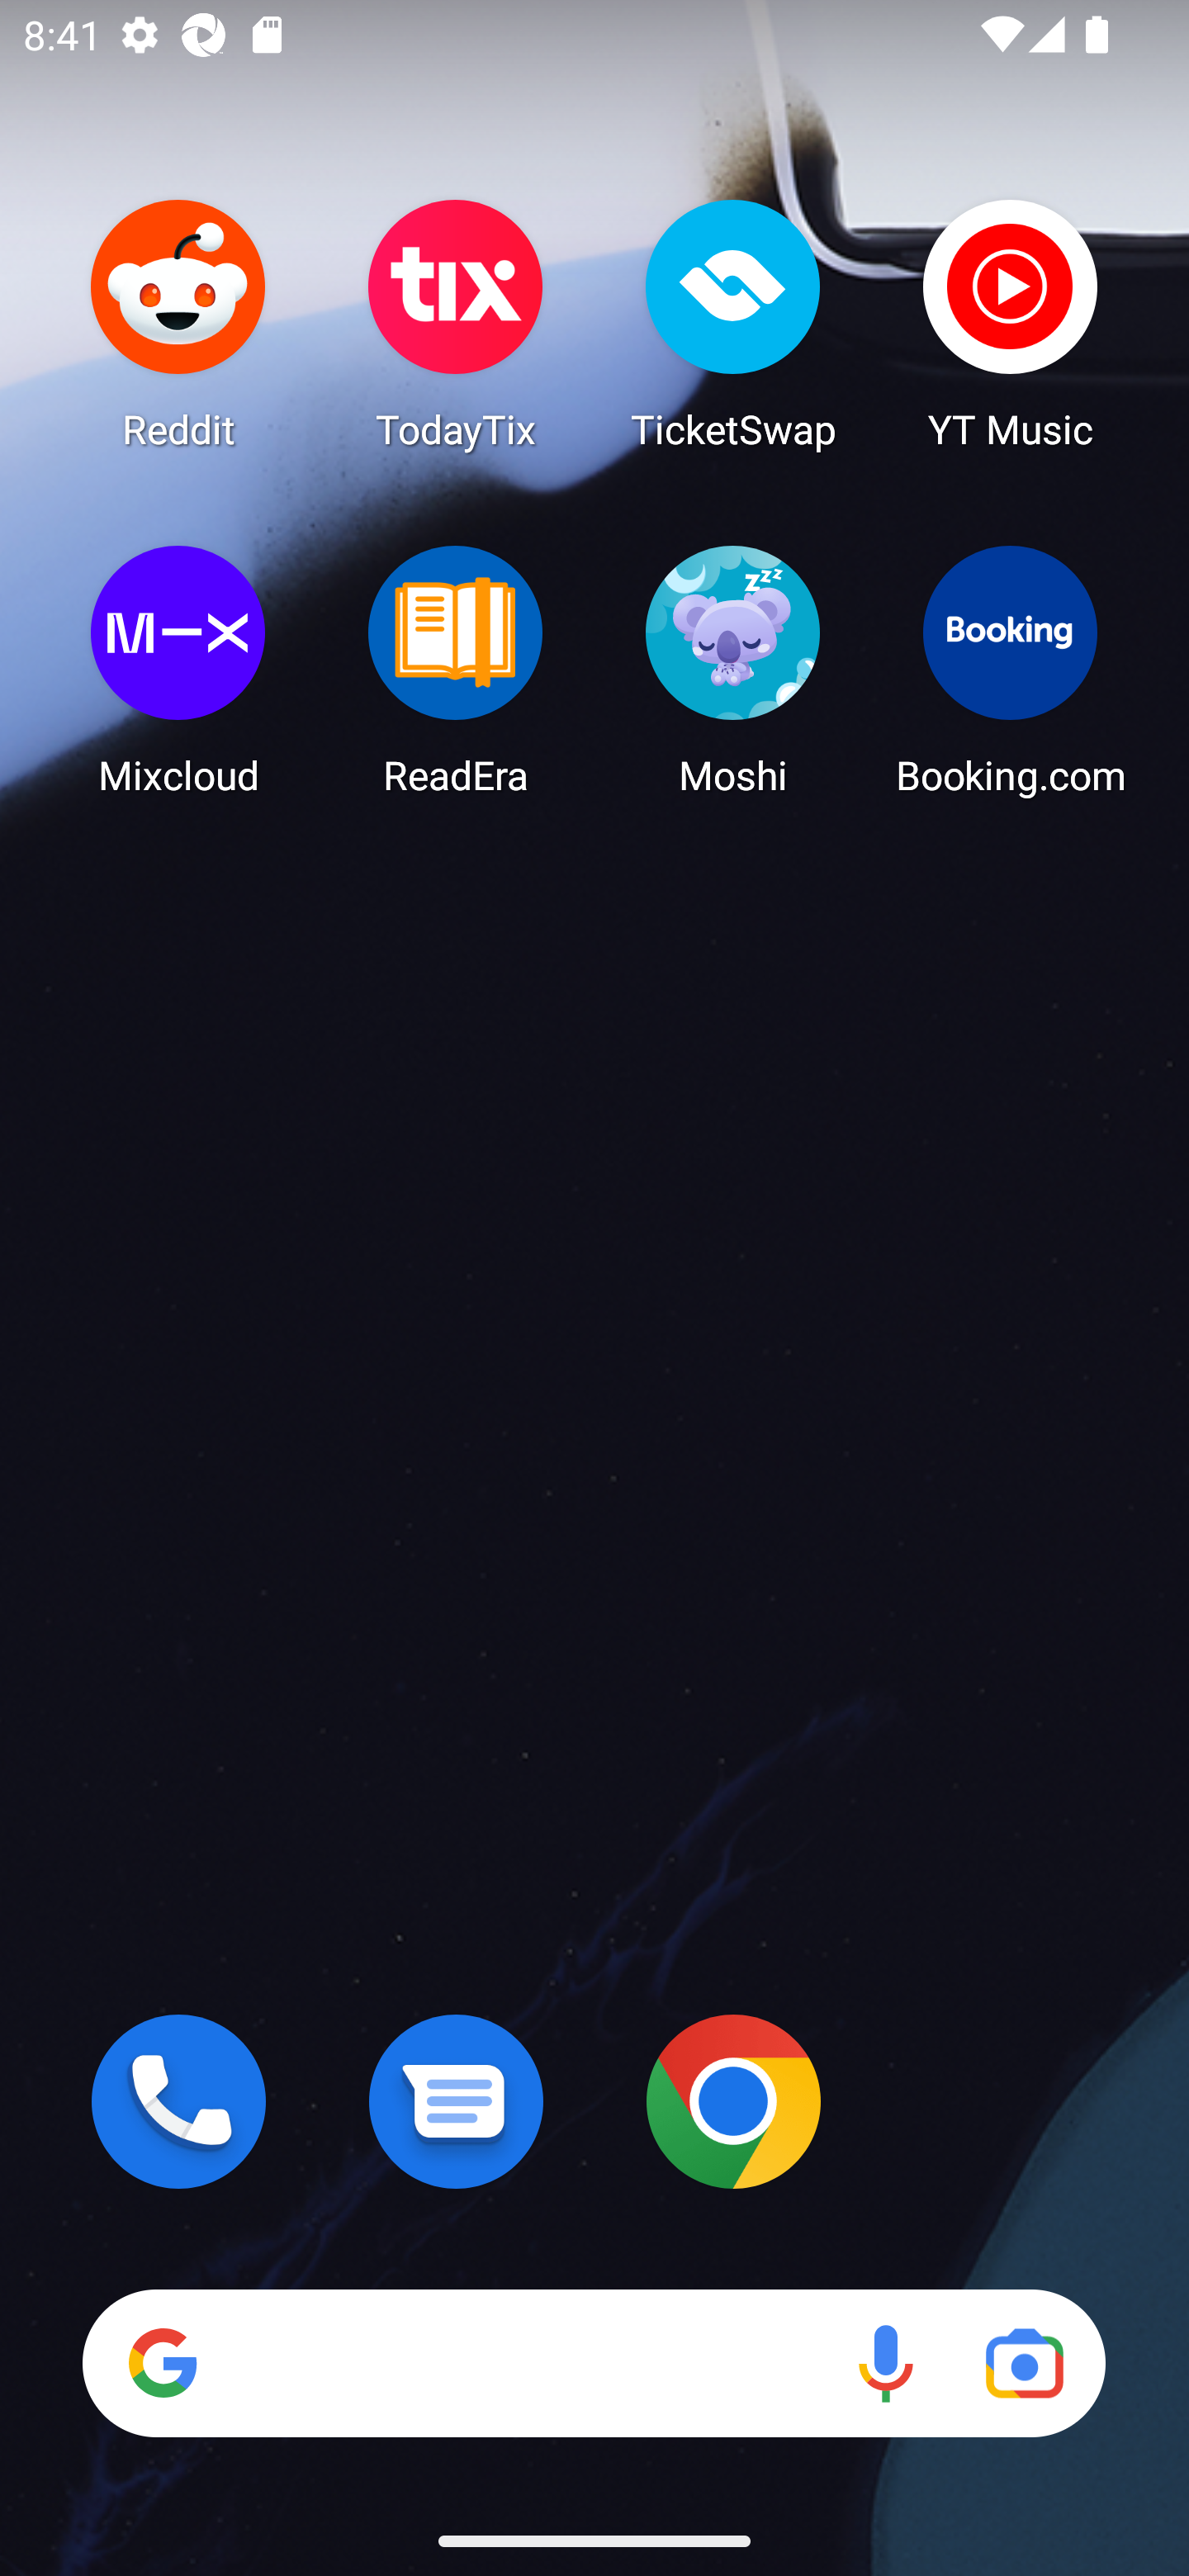  Describe the element at coordinates (178, 2101) in the screenshot. I see `Phone` at that location.